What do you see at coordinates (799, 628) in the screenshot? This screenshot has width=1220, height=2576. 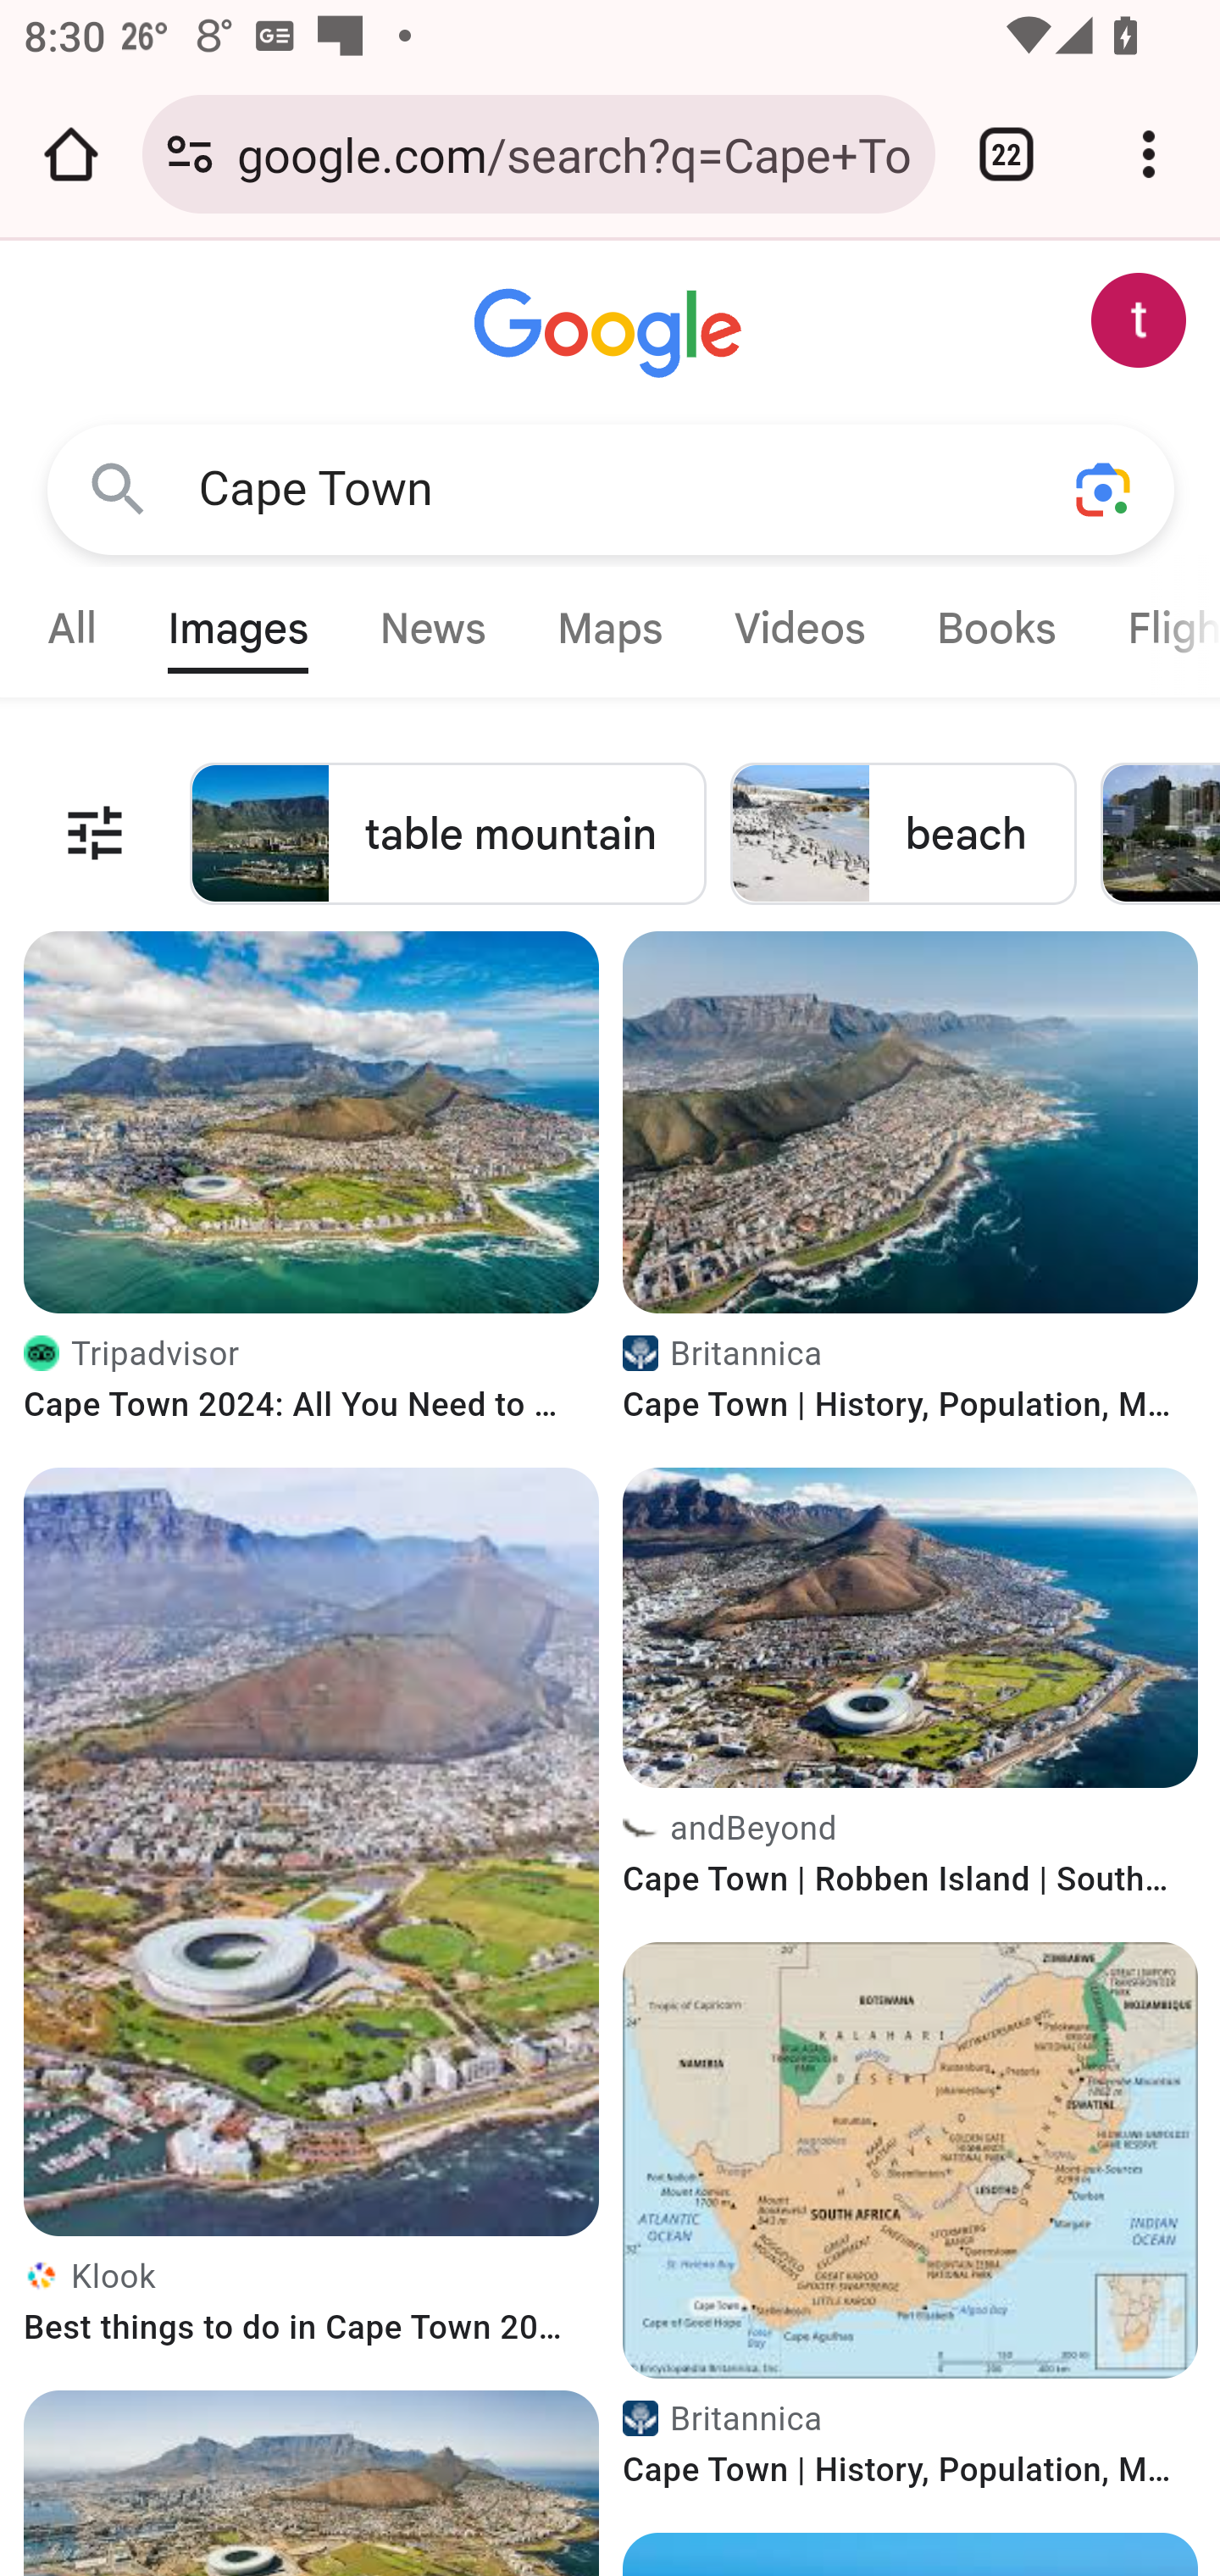 I see `Videos` at bounding box center [799, 628].